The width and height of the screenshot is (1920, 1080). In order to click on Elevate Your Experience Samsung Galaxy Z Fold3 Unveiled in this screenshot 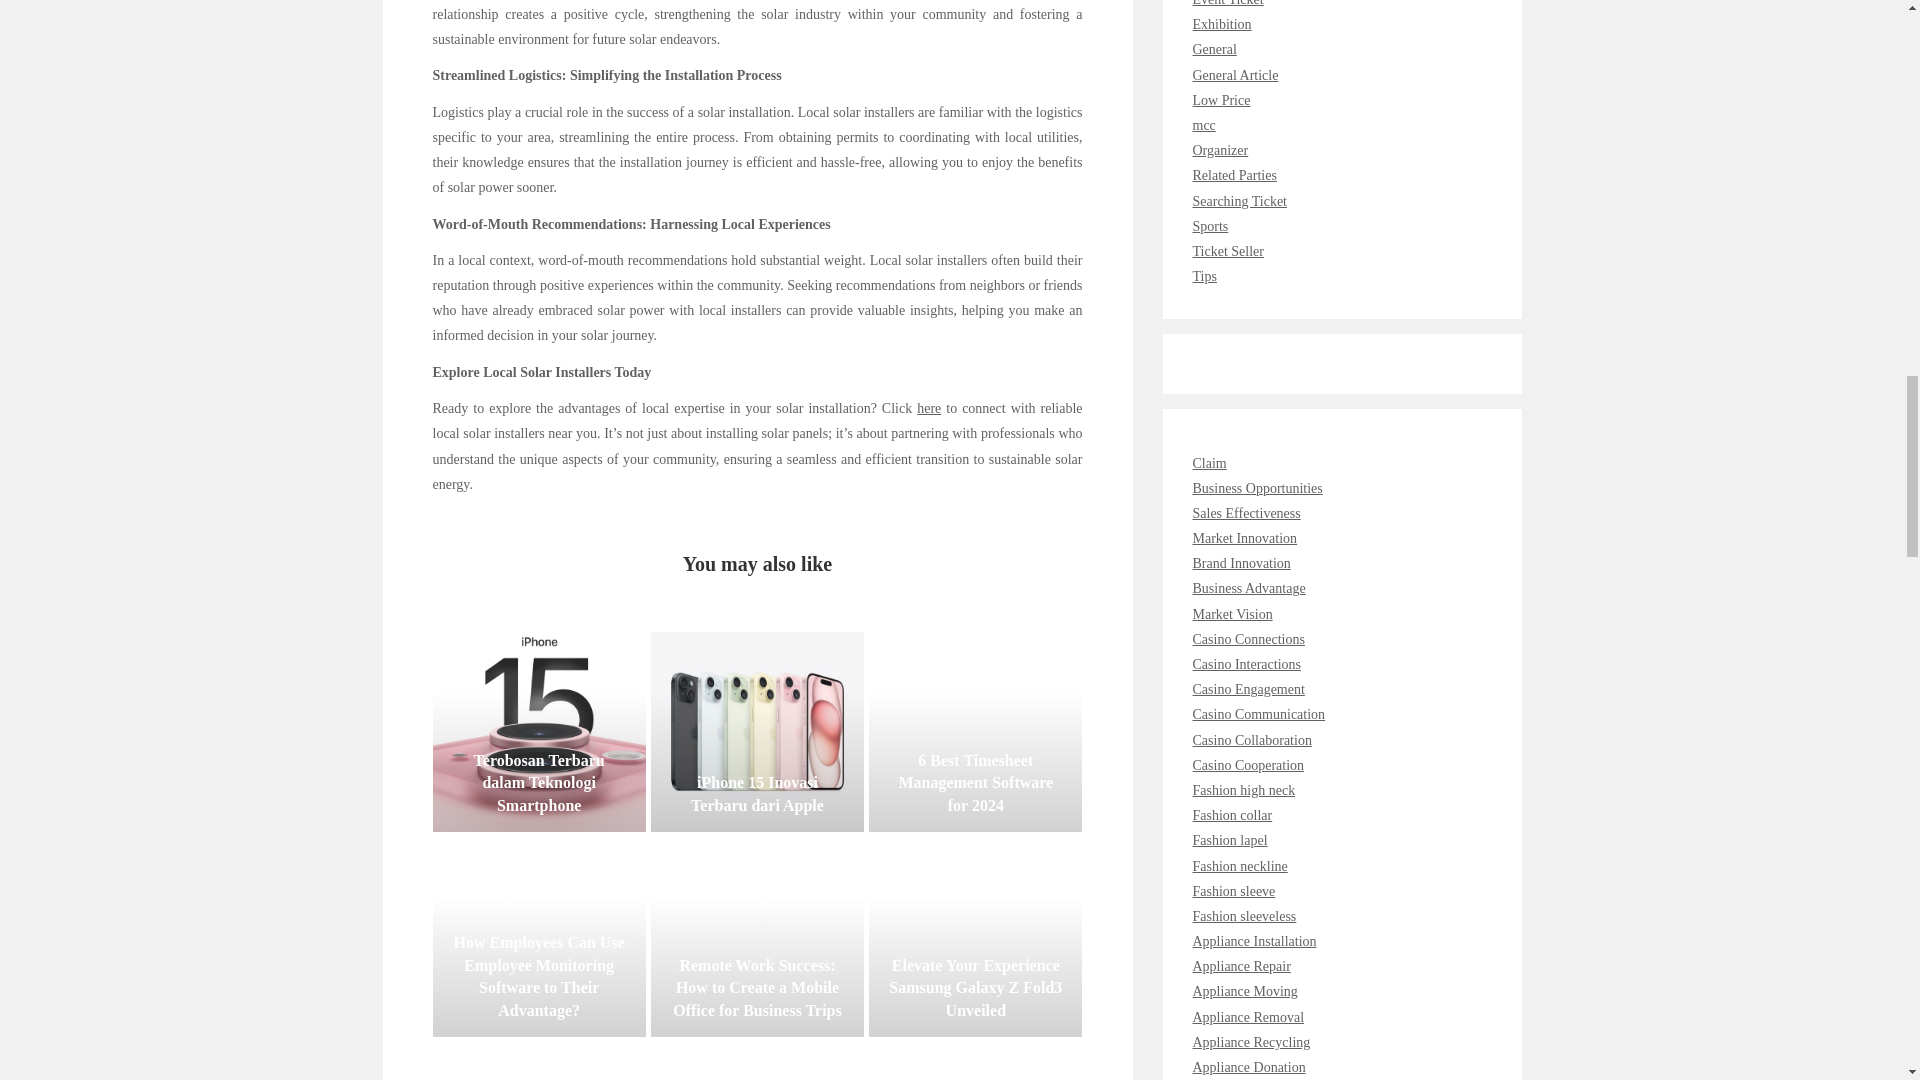, I will do `click(976, 936)`.